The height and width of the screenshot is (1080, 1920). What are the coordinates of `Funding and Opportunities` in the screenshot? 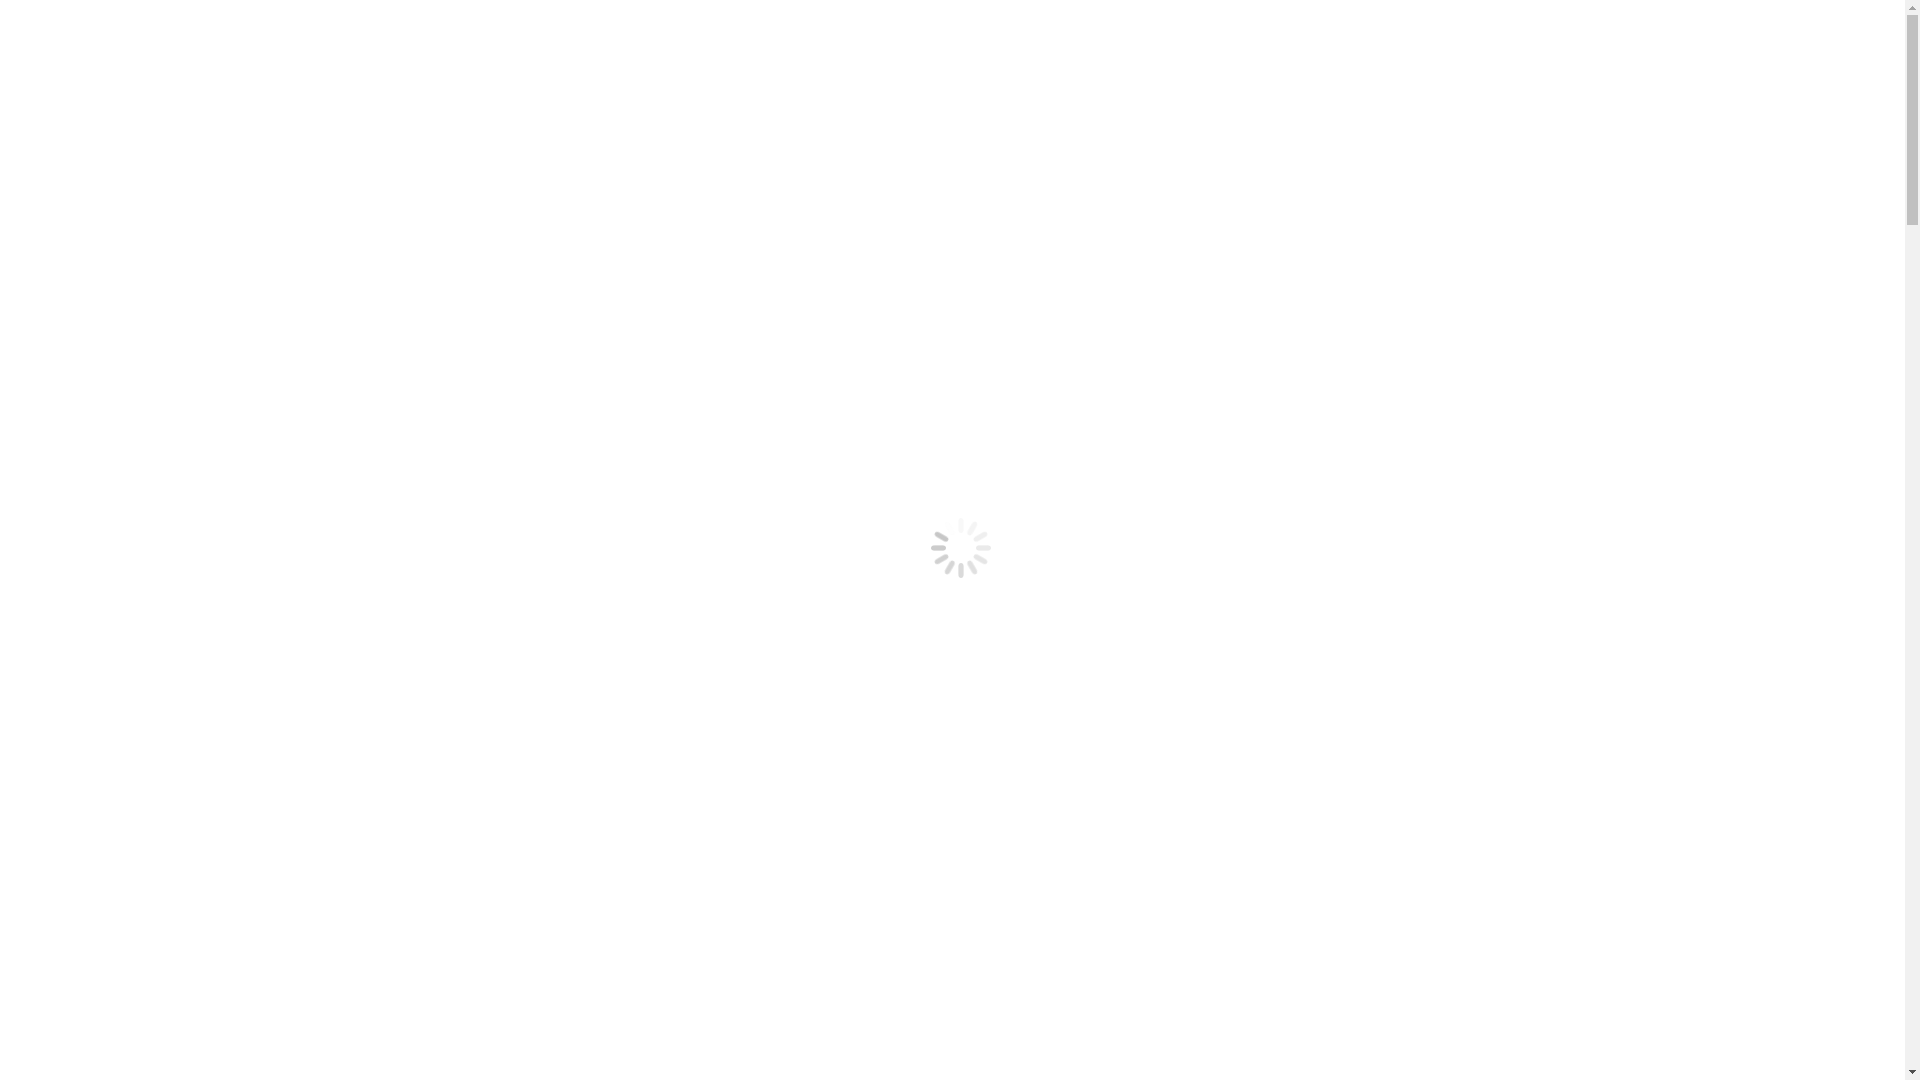 It's located at (174, 872).